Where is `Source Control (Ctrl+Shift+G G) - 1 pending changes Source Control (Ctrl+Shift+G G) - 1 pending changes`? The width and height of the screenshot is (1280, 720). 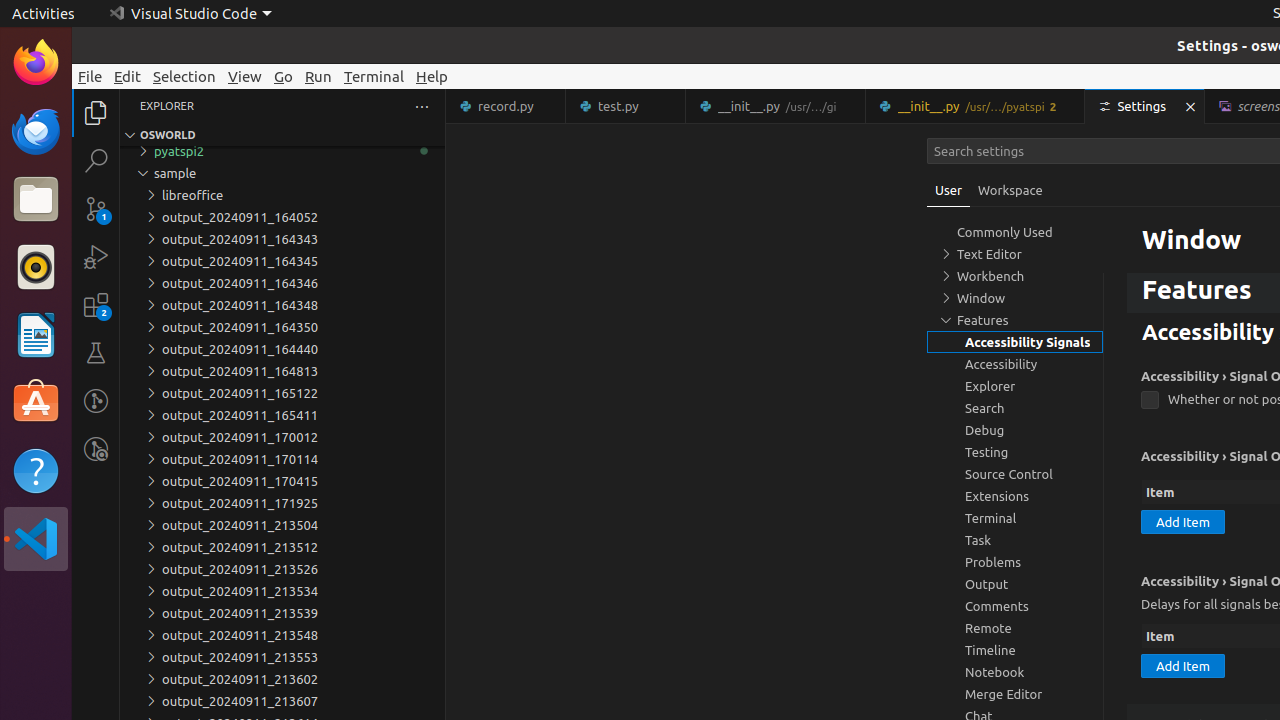
Source Control (Ctrl+Shift+G G) - 1 pending changes Source Control (Ctrl+Shift+G G) - 1 pending changes is located at coordinates (96, 208).